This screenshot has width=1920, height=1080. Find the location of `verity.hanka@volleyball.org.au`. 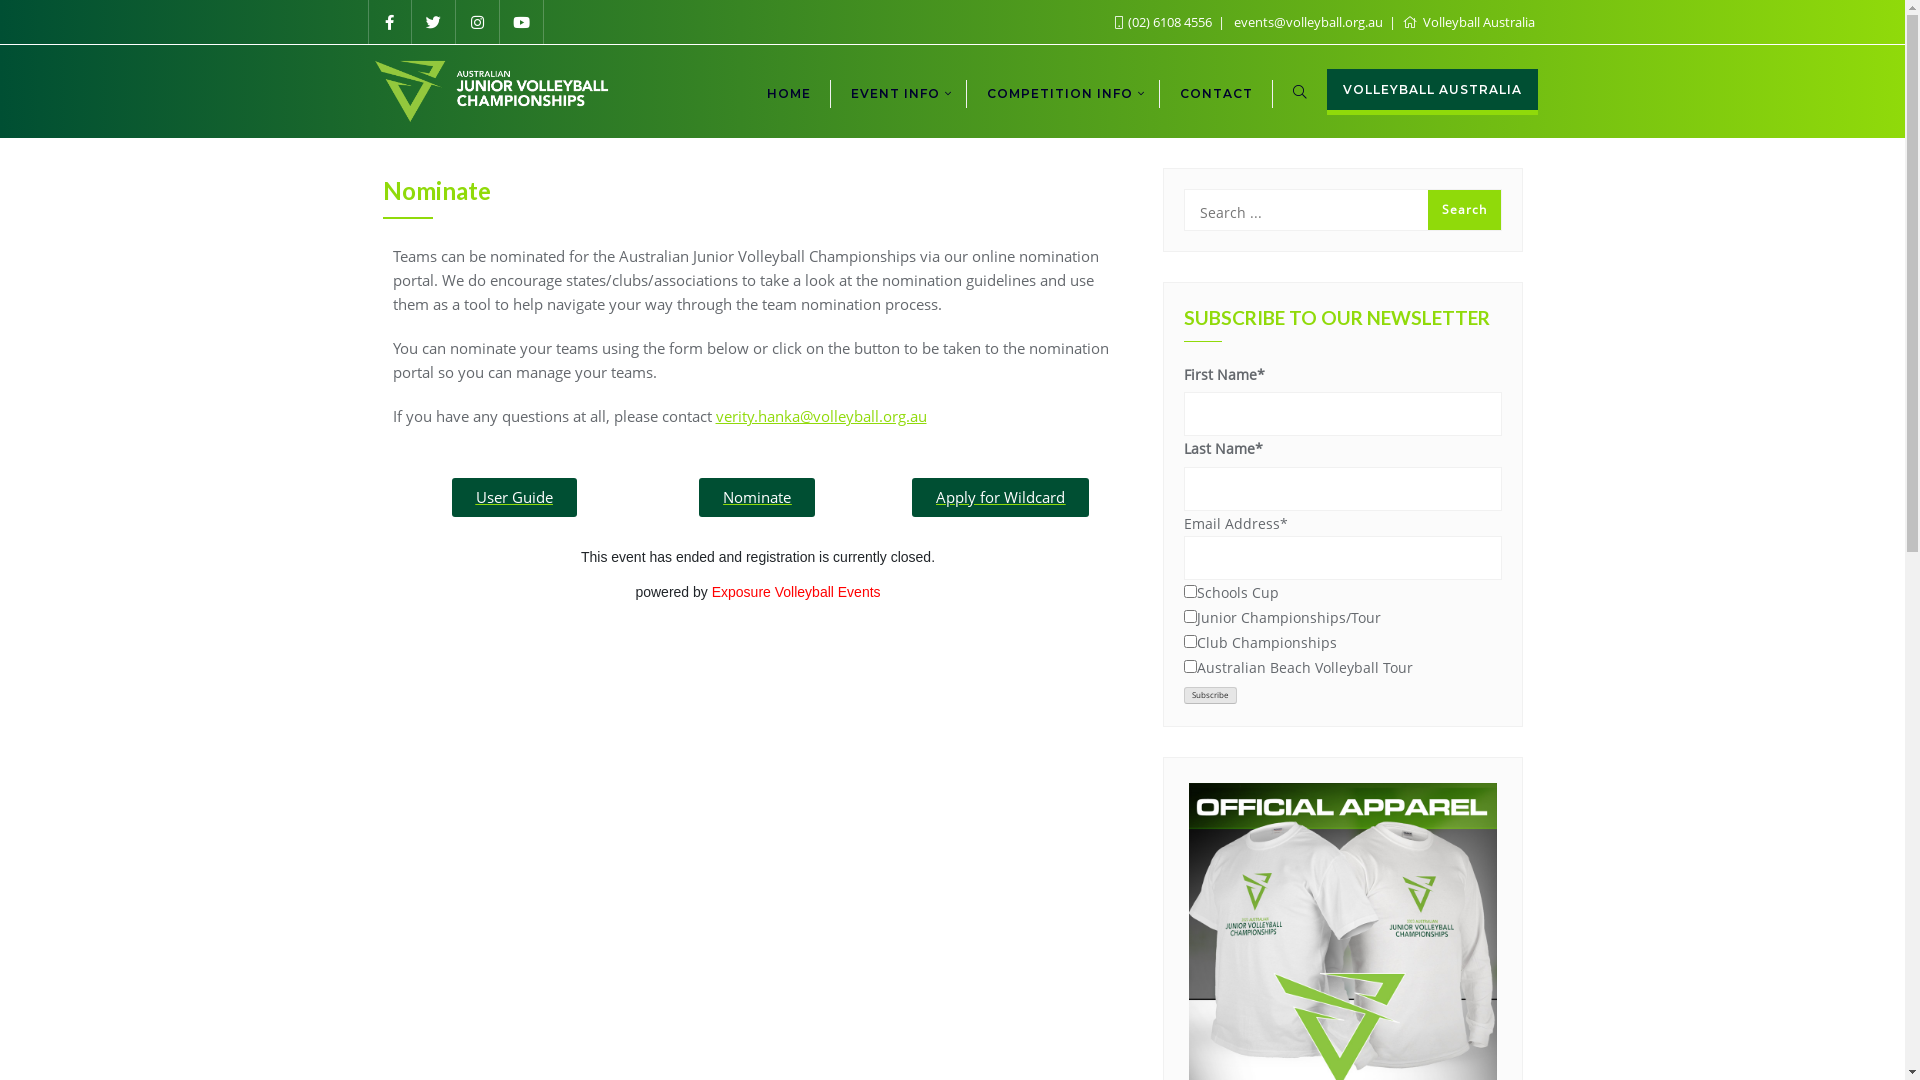

verity.hanka@volleyball.org.au is located at coordinates (822, 416).